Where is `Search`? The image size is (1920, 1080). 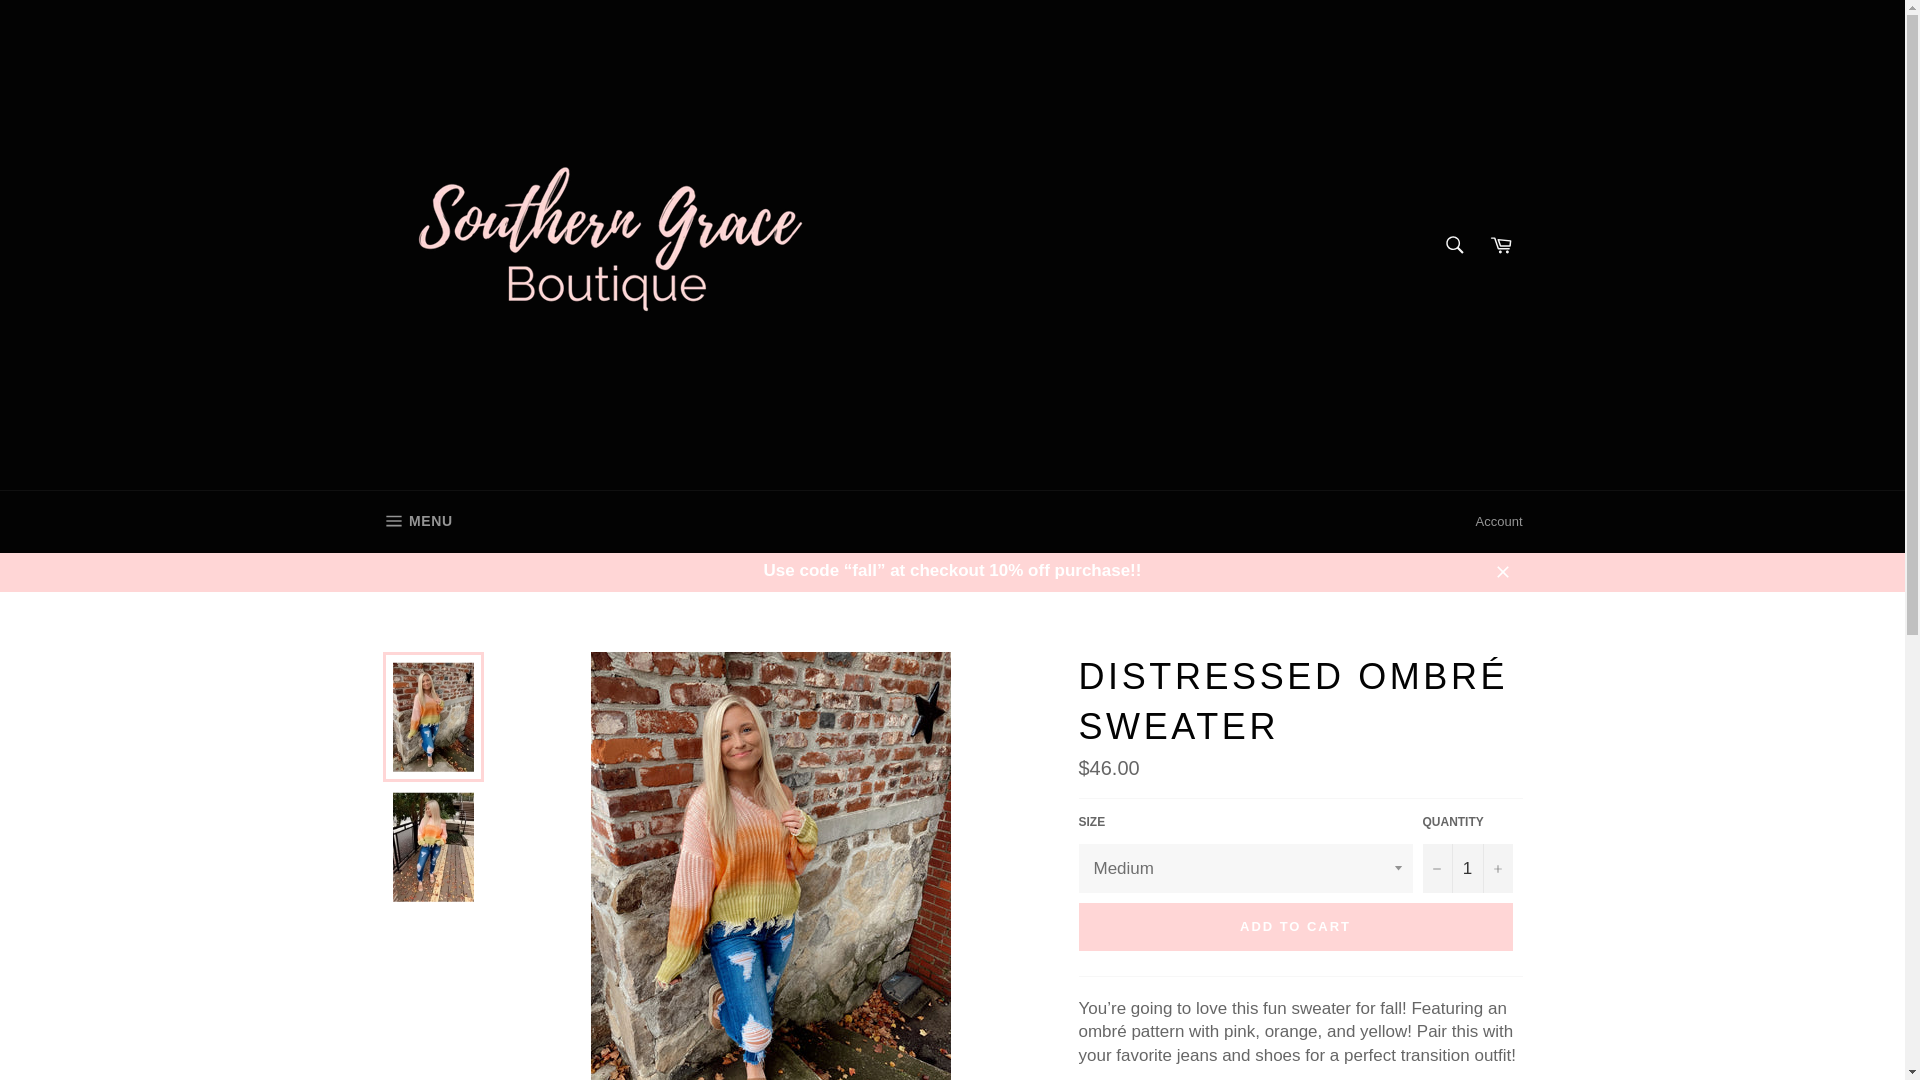 Search is located at coordinates (1455, 244).